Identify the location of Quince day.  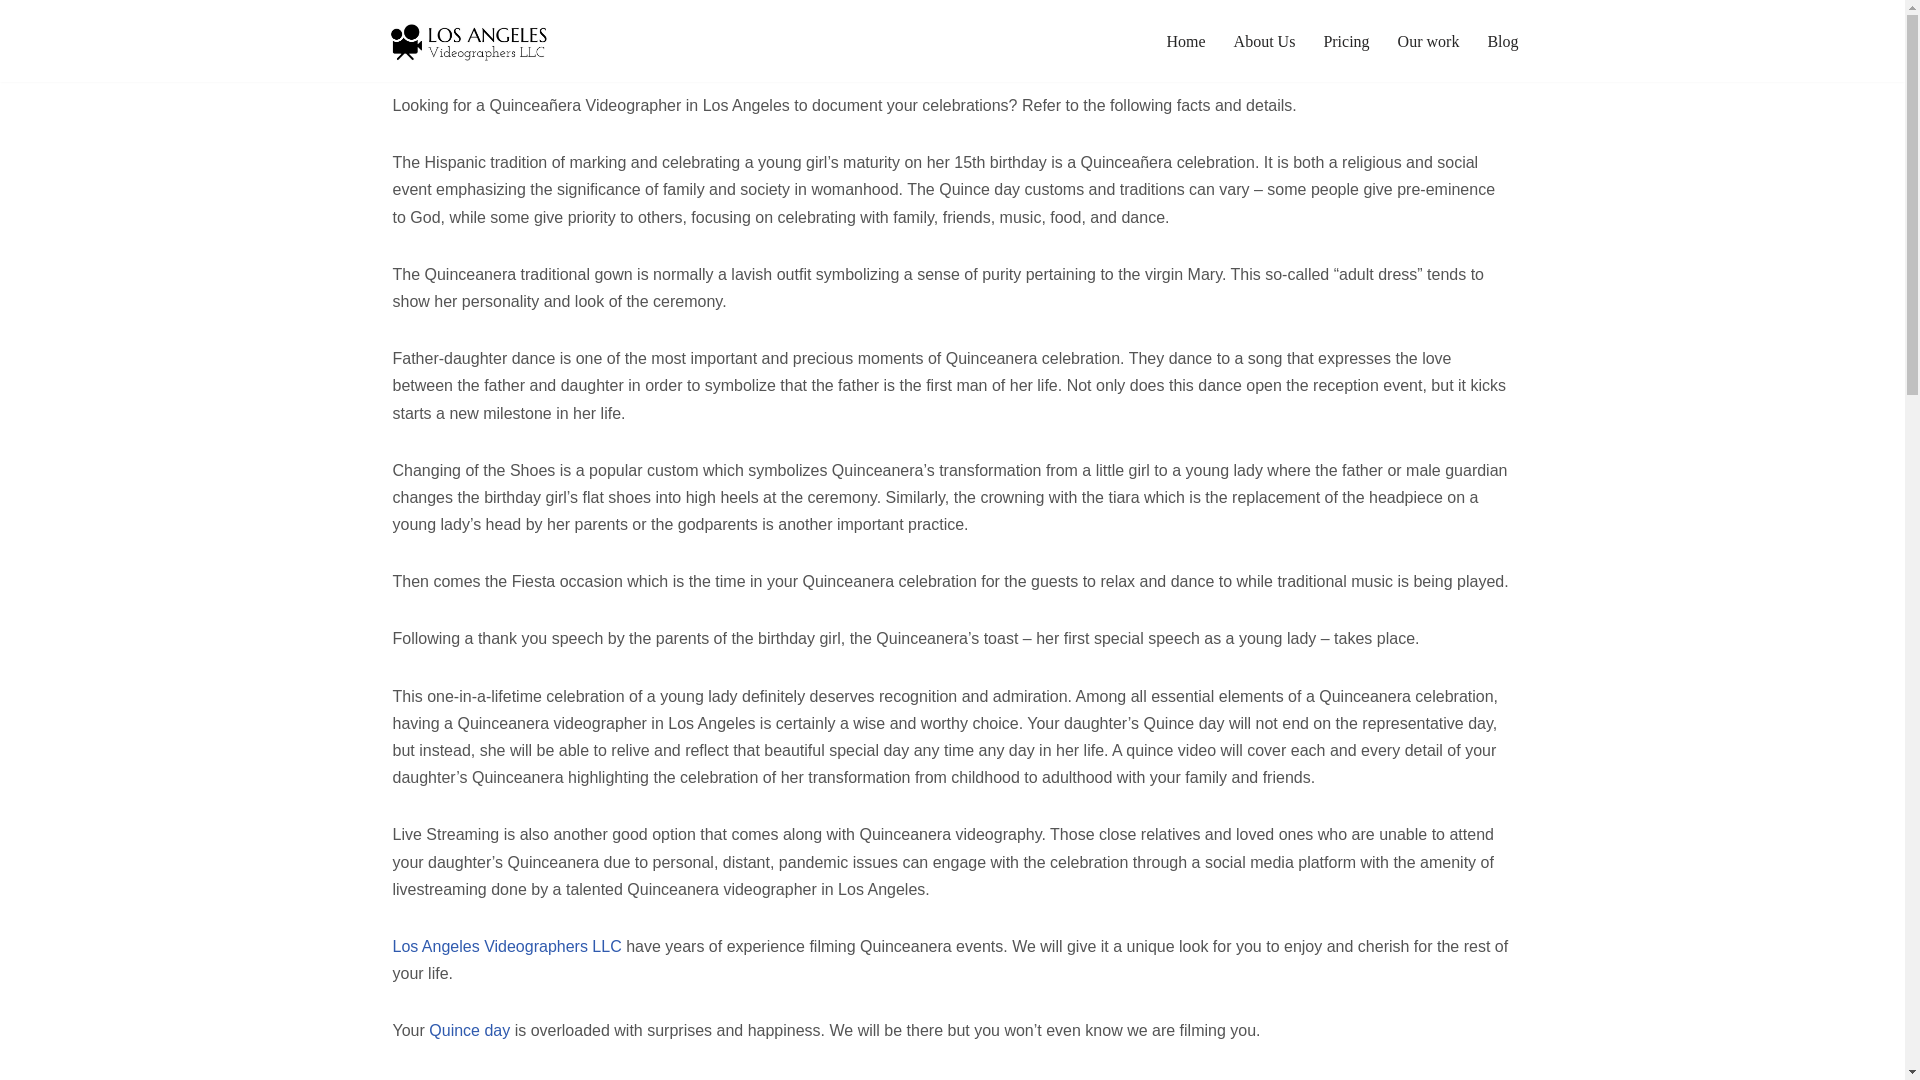
(469, 1030).